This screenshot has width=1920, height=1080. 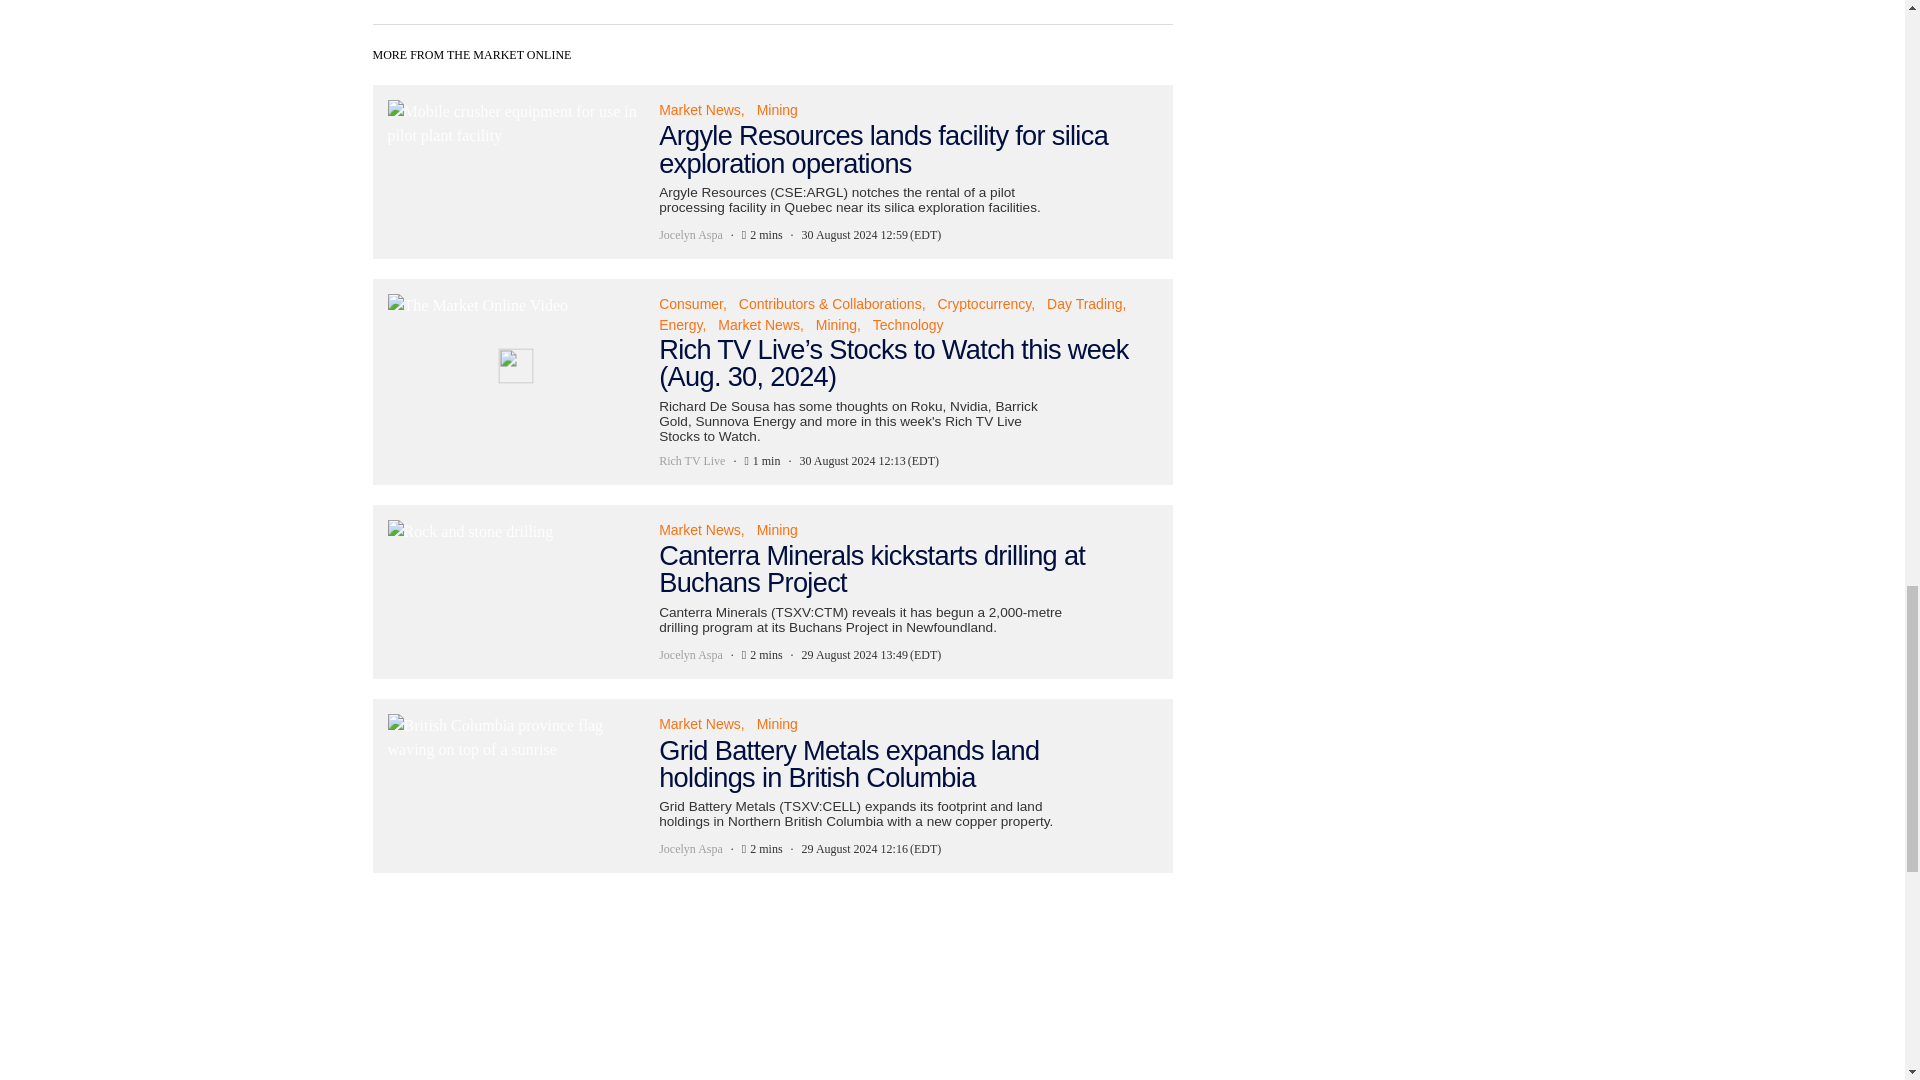 What do you see at coordinates (690, 234) in the screenshot?
I see `View all posts by Jocelyn Aspa` at bounding box center [690, 234].